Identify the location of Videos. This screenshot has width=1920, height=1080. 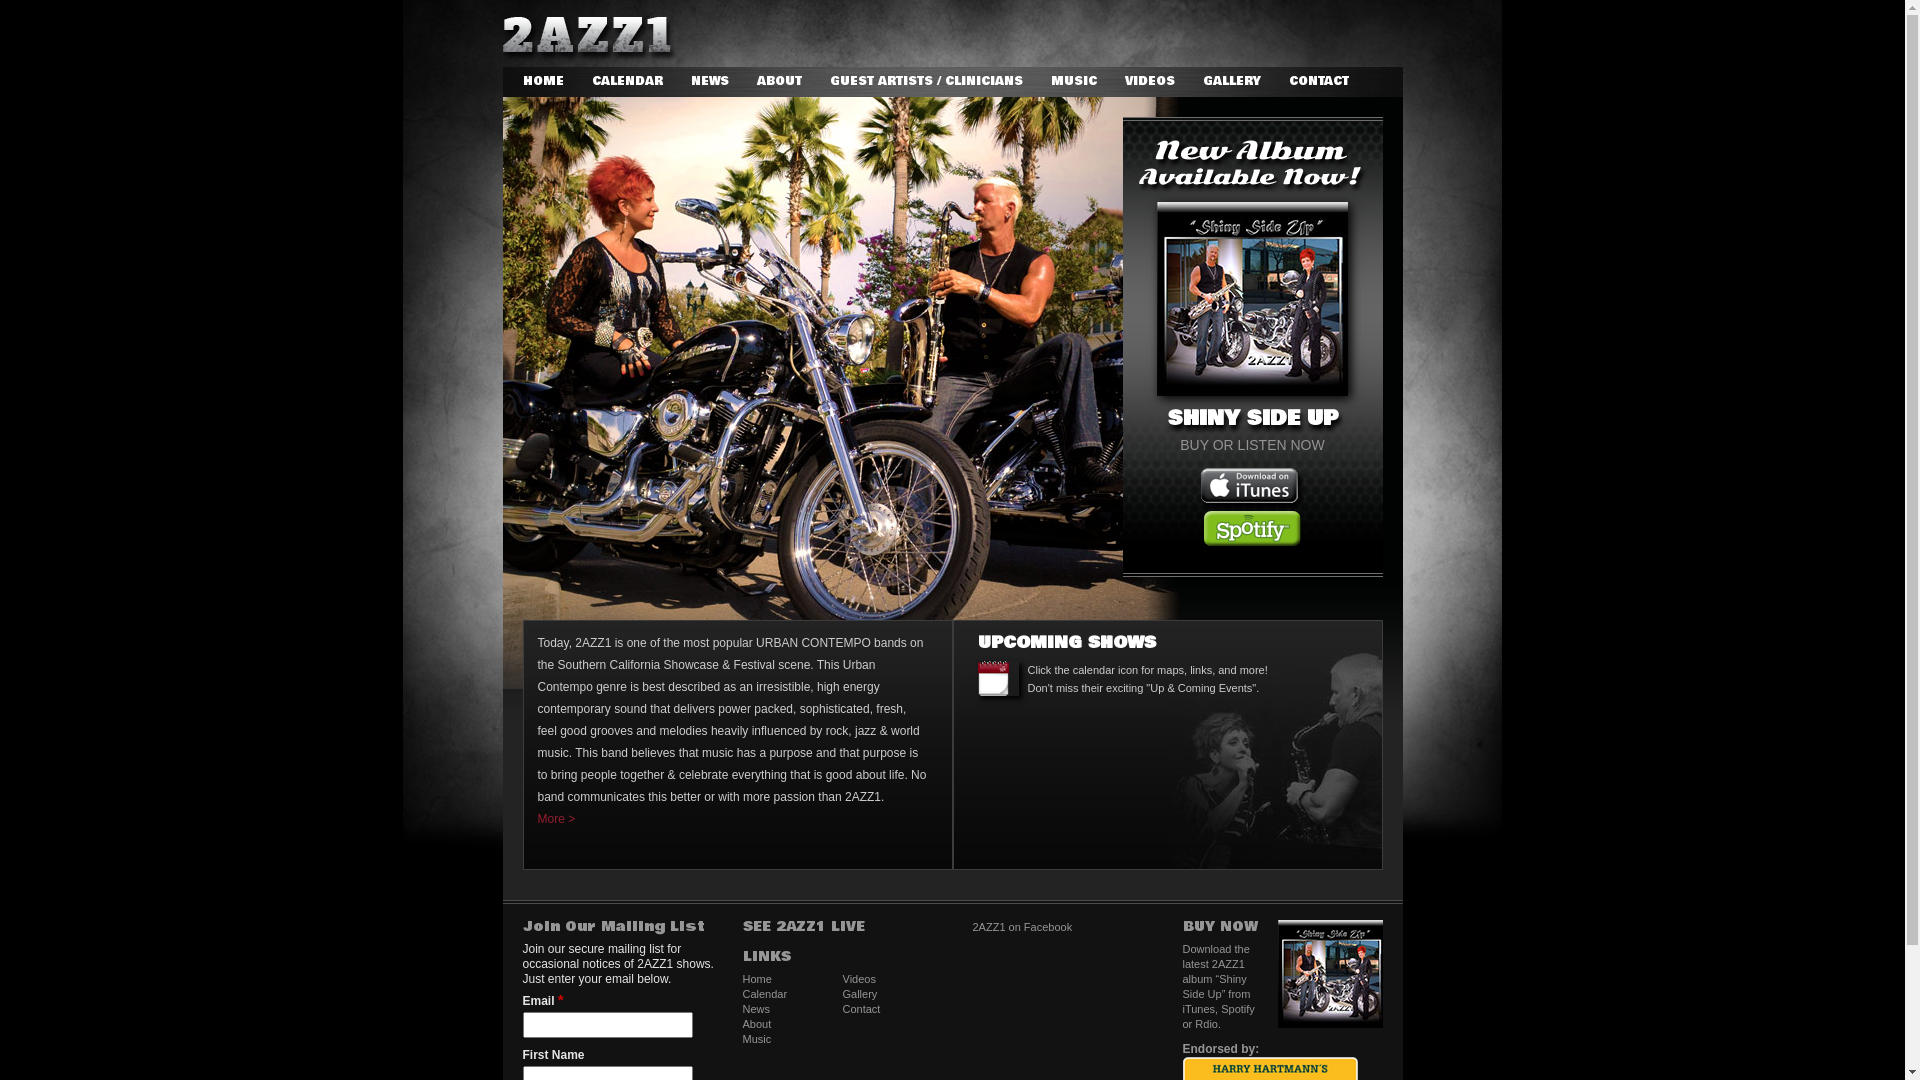
(858, 979).